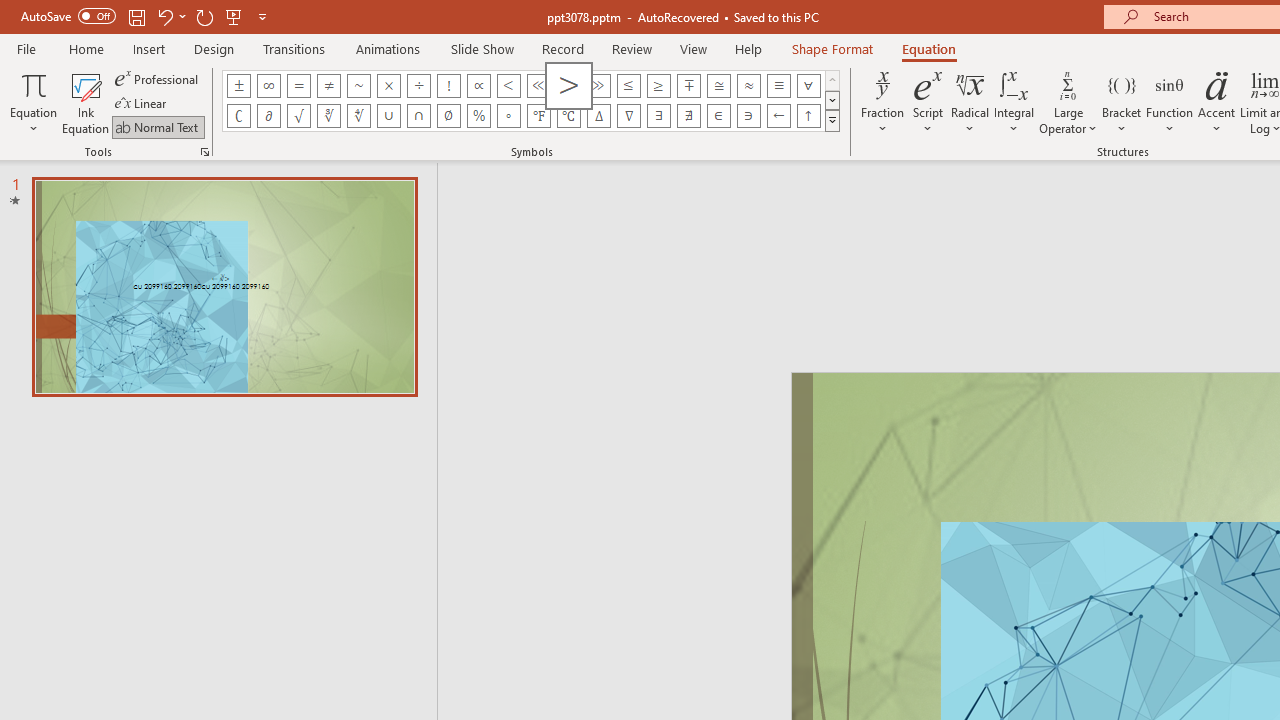 This screenshot has height=720, width=1280. What do you see at coordinates (418, 116) in the screenshot?
I see `Equation Symbol Intersection` at bounding box center [418, 116].